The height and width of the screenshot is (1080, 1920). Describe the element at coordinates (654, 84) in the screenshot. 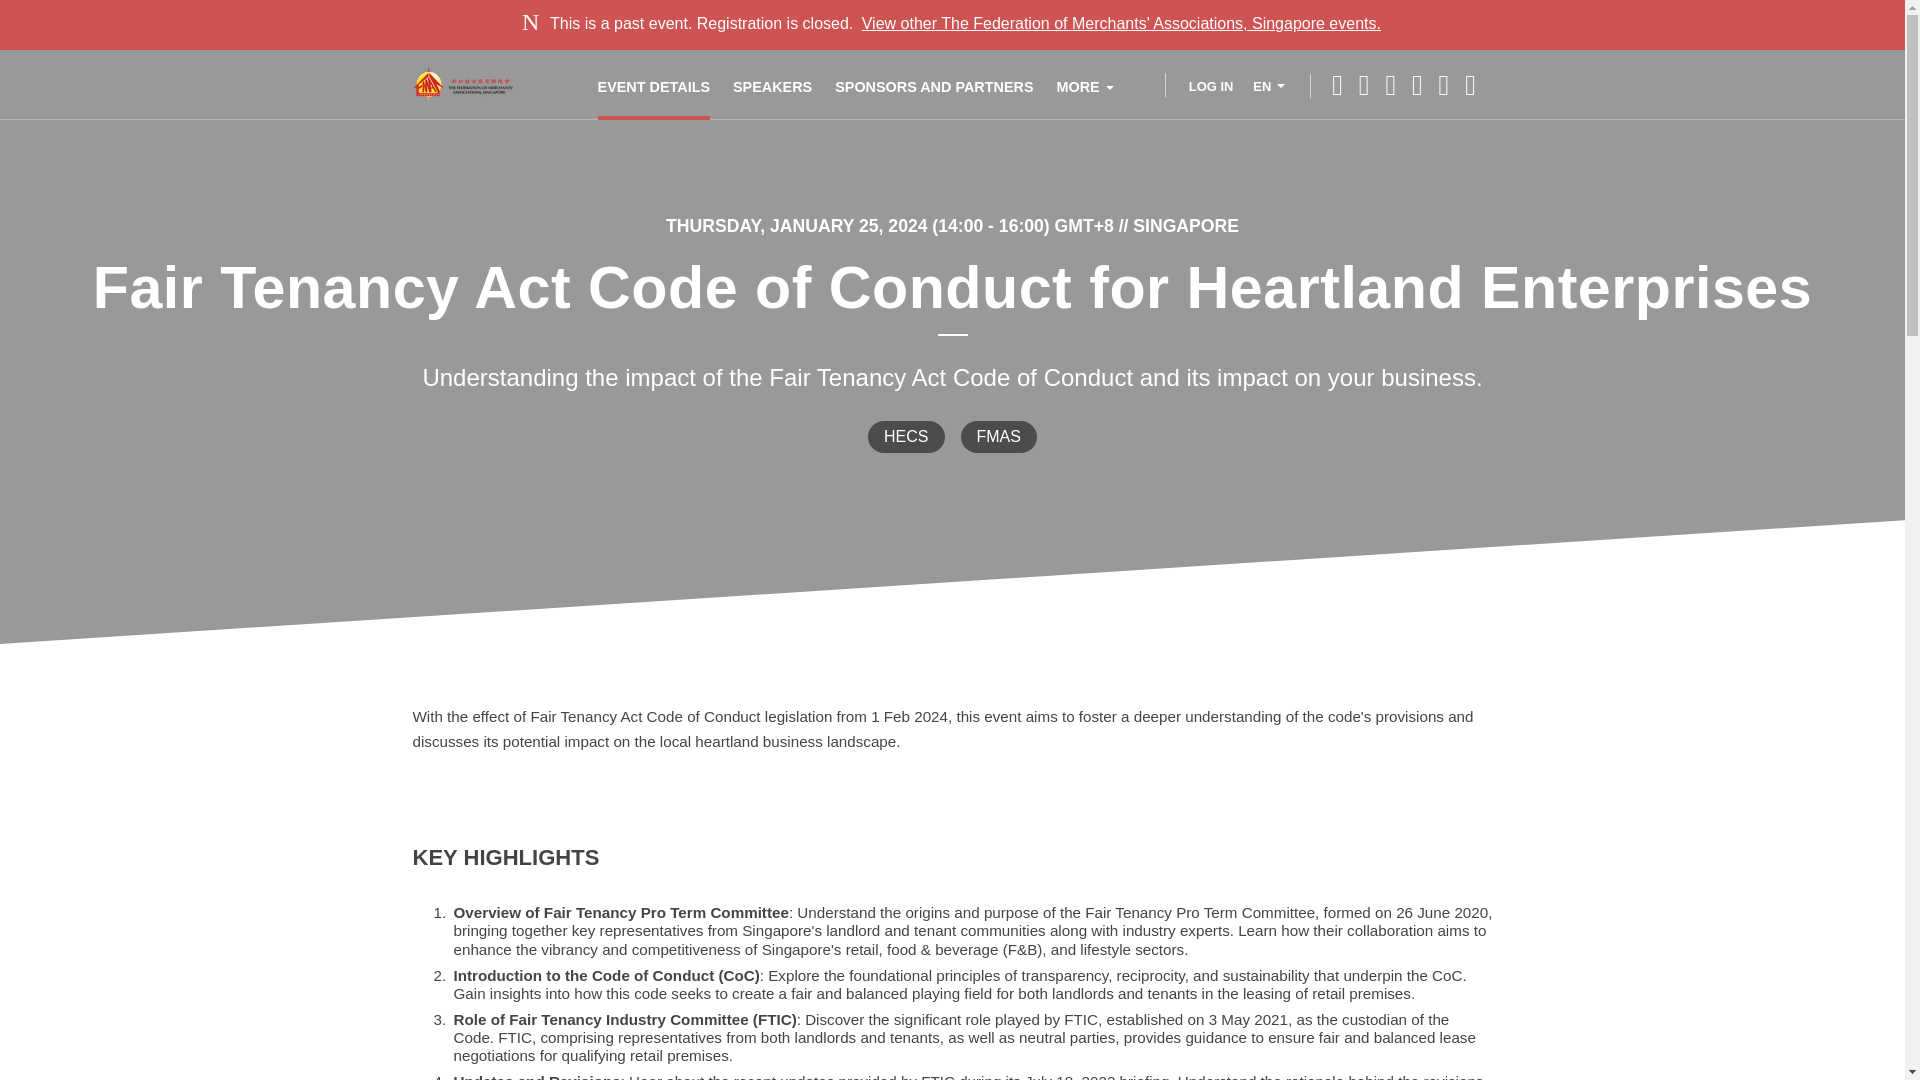

I see `EVENT DETAILS` at that location.